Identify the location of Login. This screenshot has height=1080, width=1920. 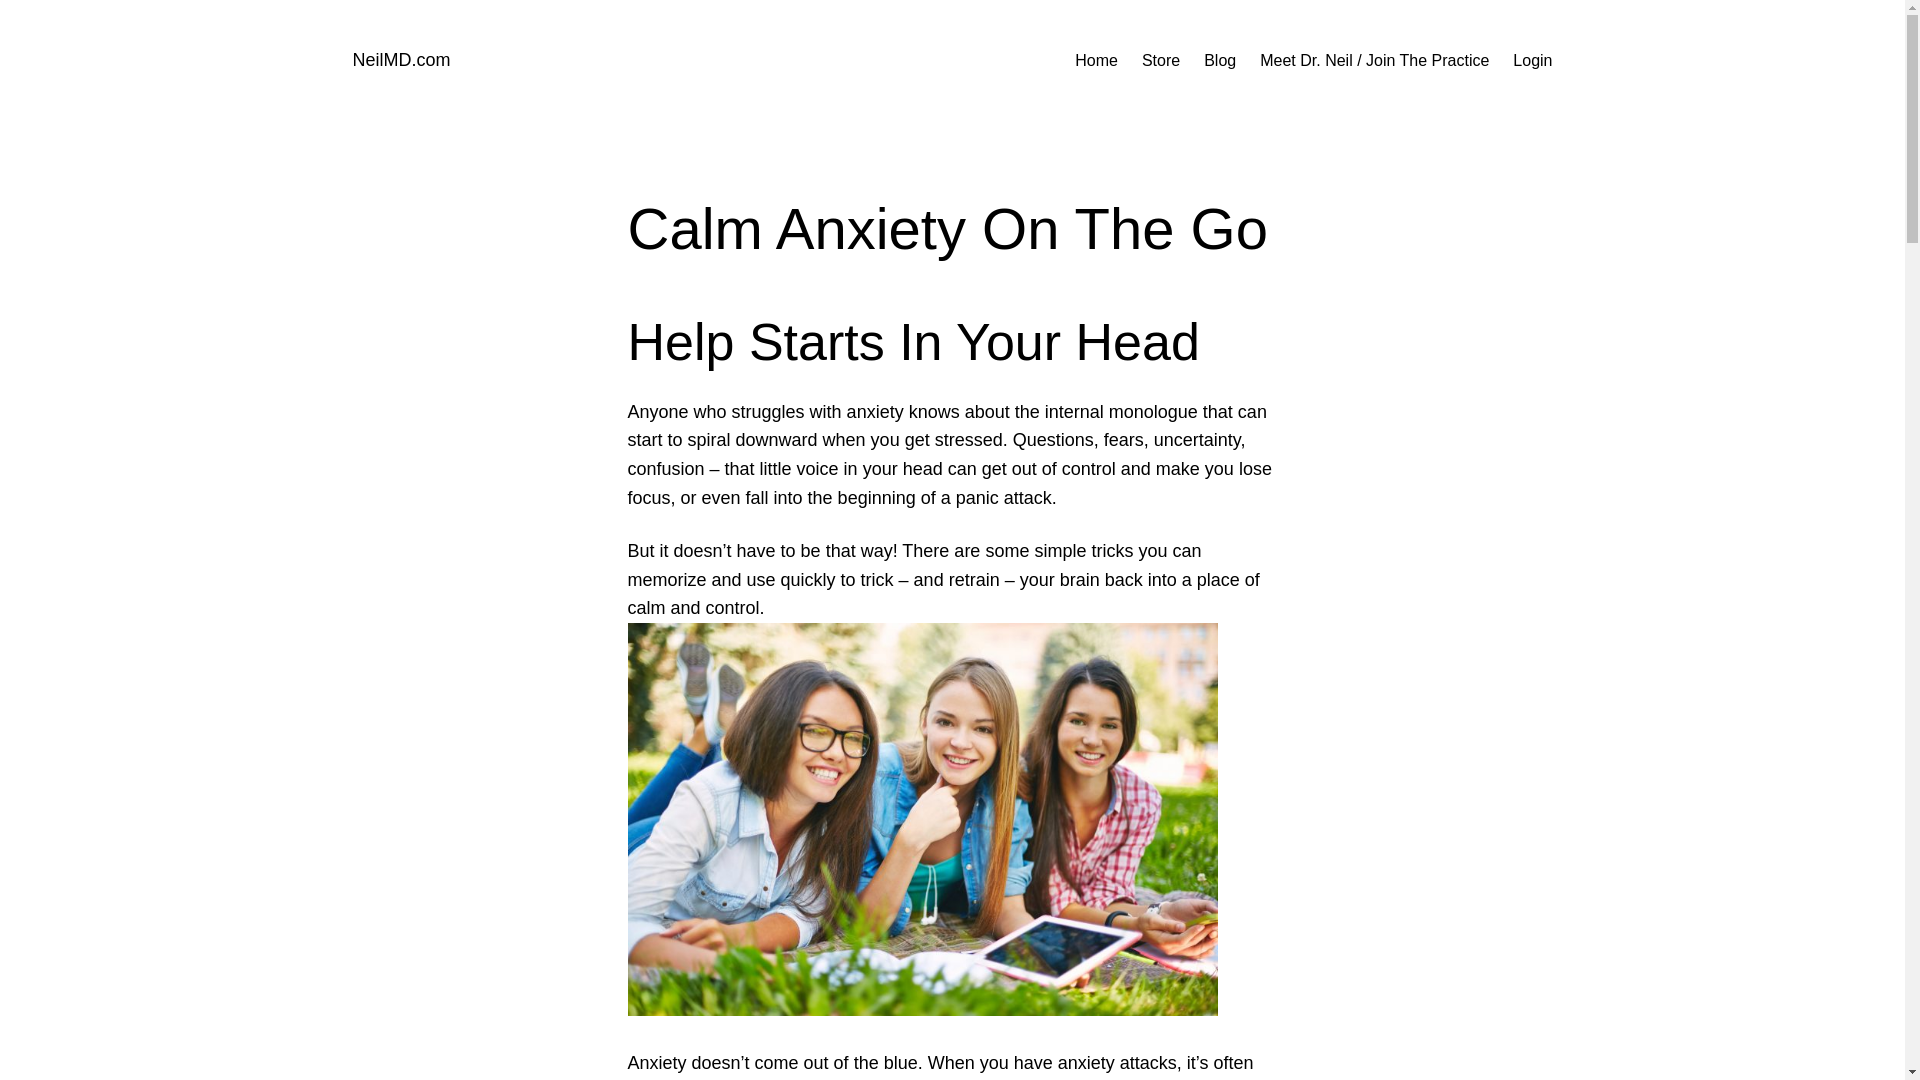
(1532, 60).